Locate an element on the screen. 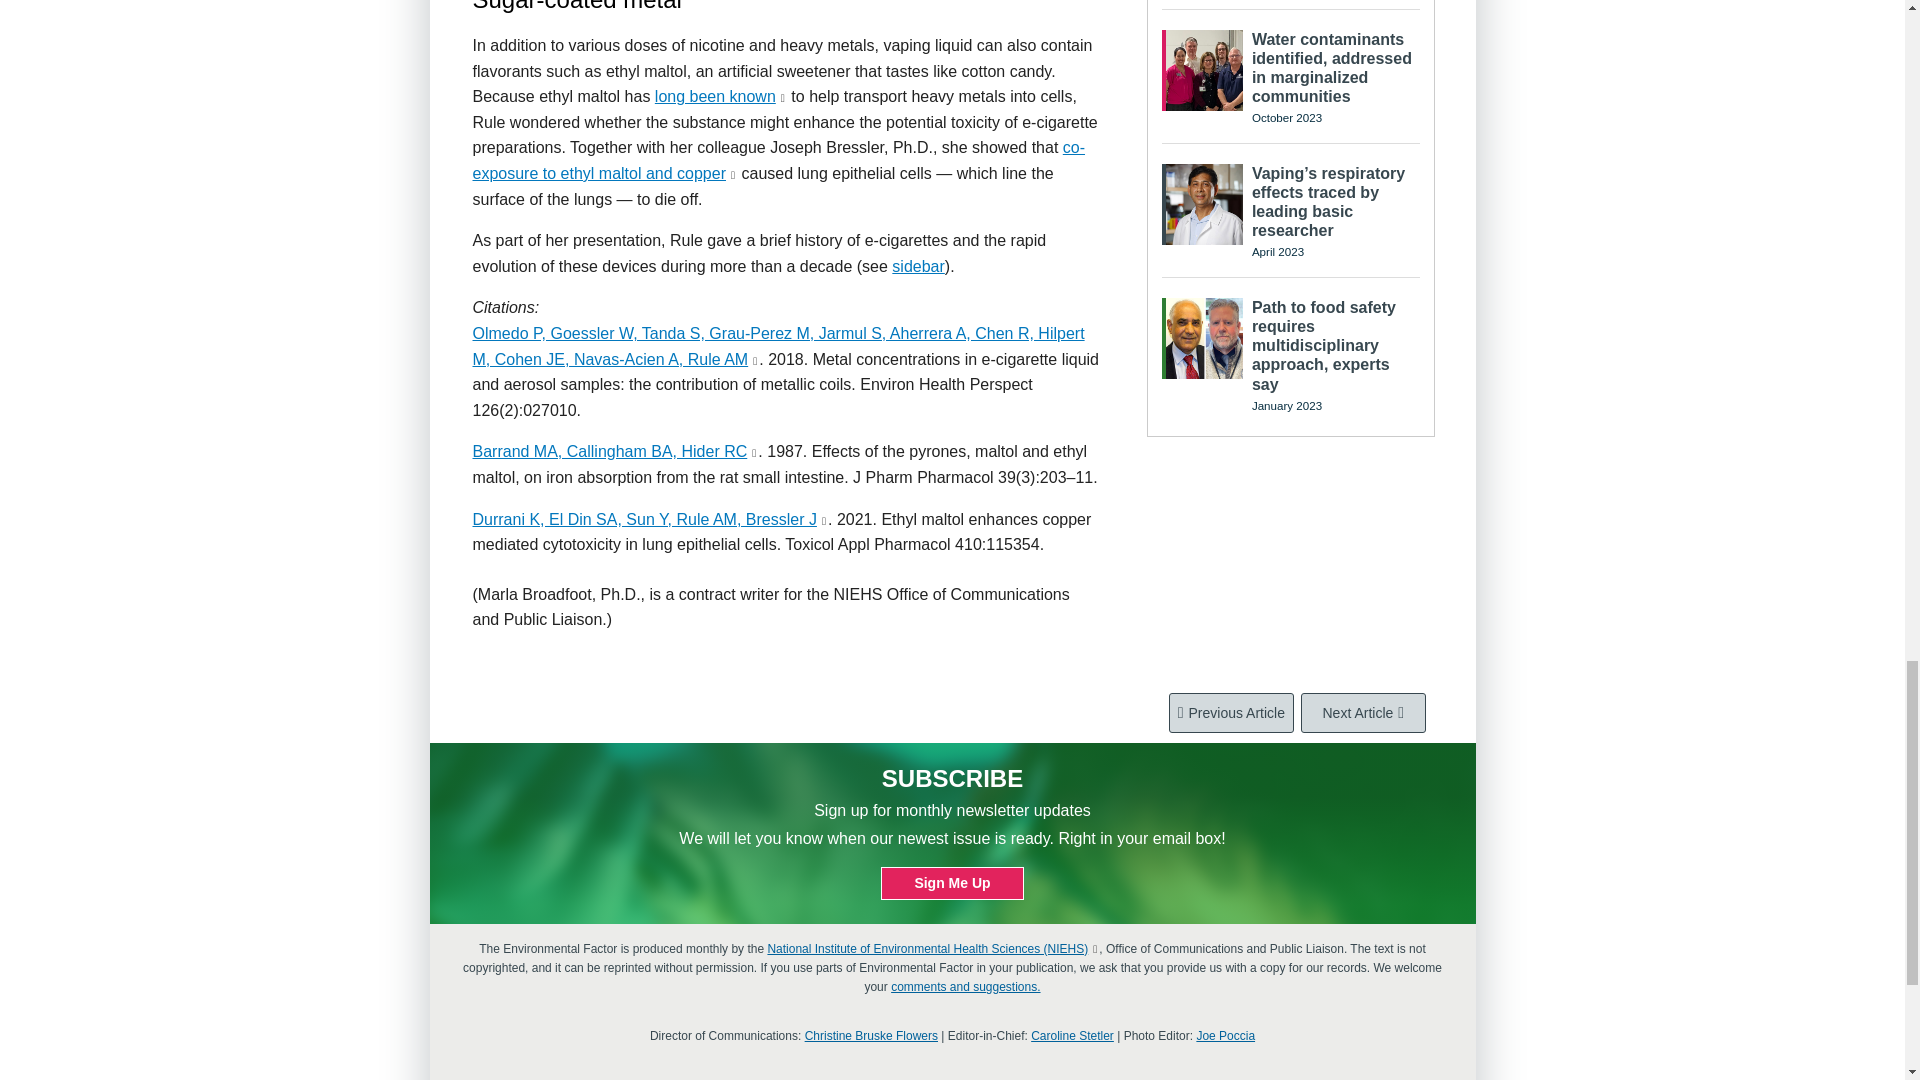  Durrani K, El Din SA, Sun Y, Rule AM, Bressler J is located at coordinates (644, 519).